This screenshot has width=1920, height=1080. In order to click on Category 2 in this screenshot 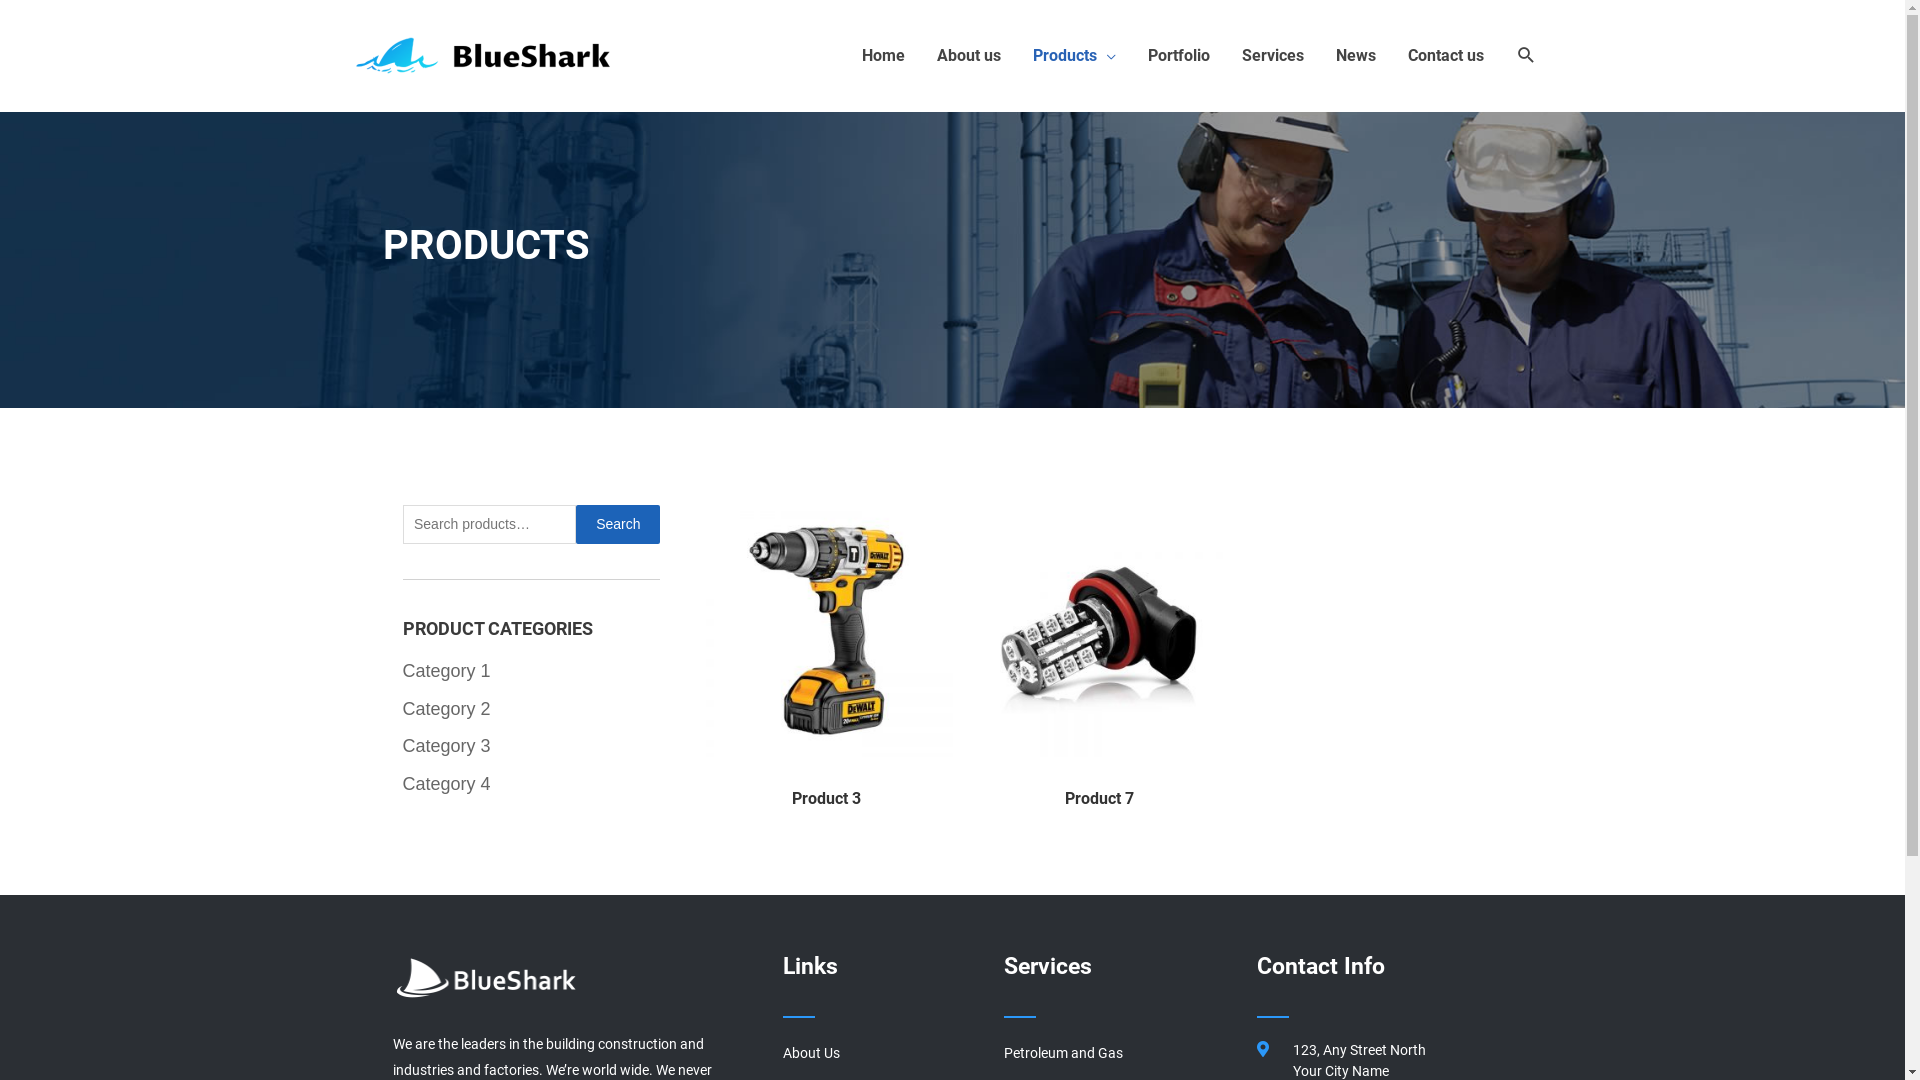, I will do `click(446, 709)`.